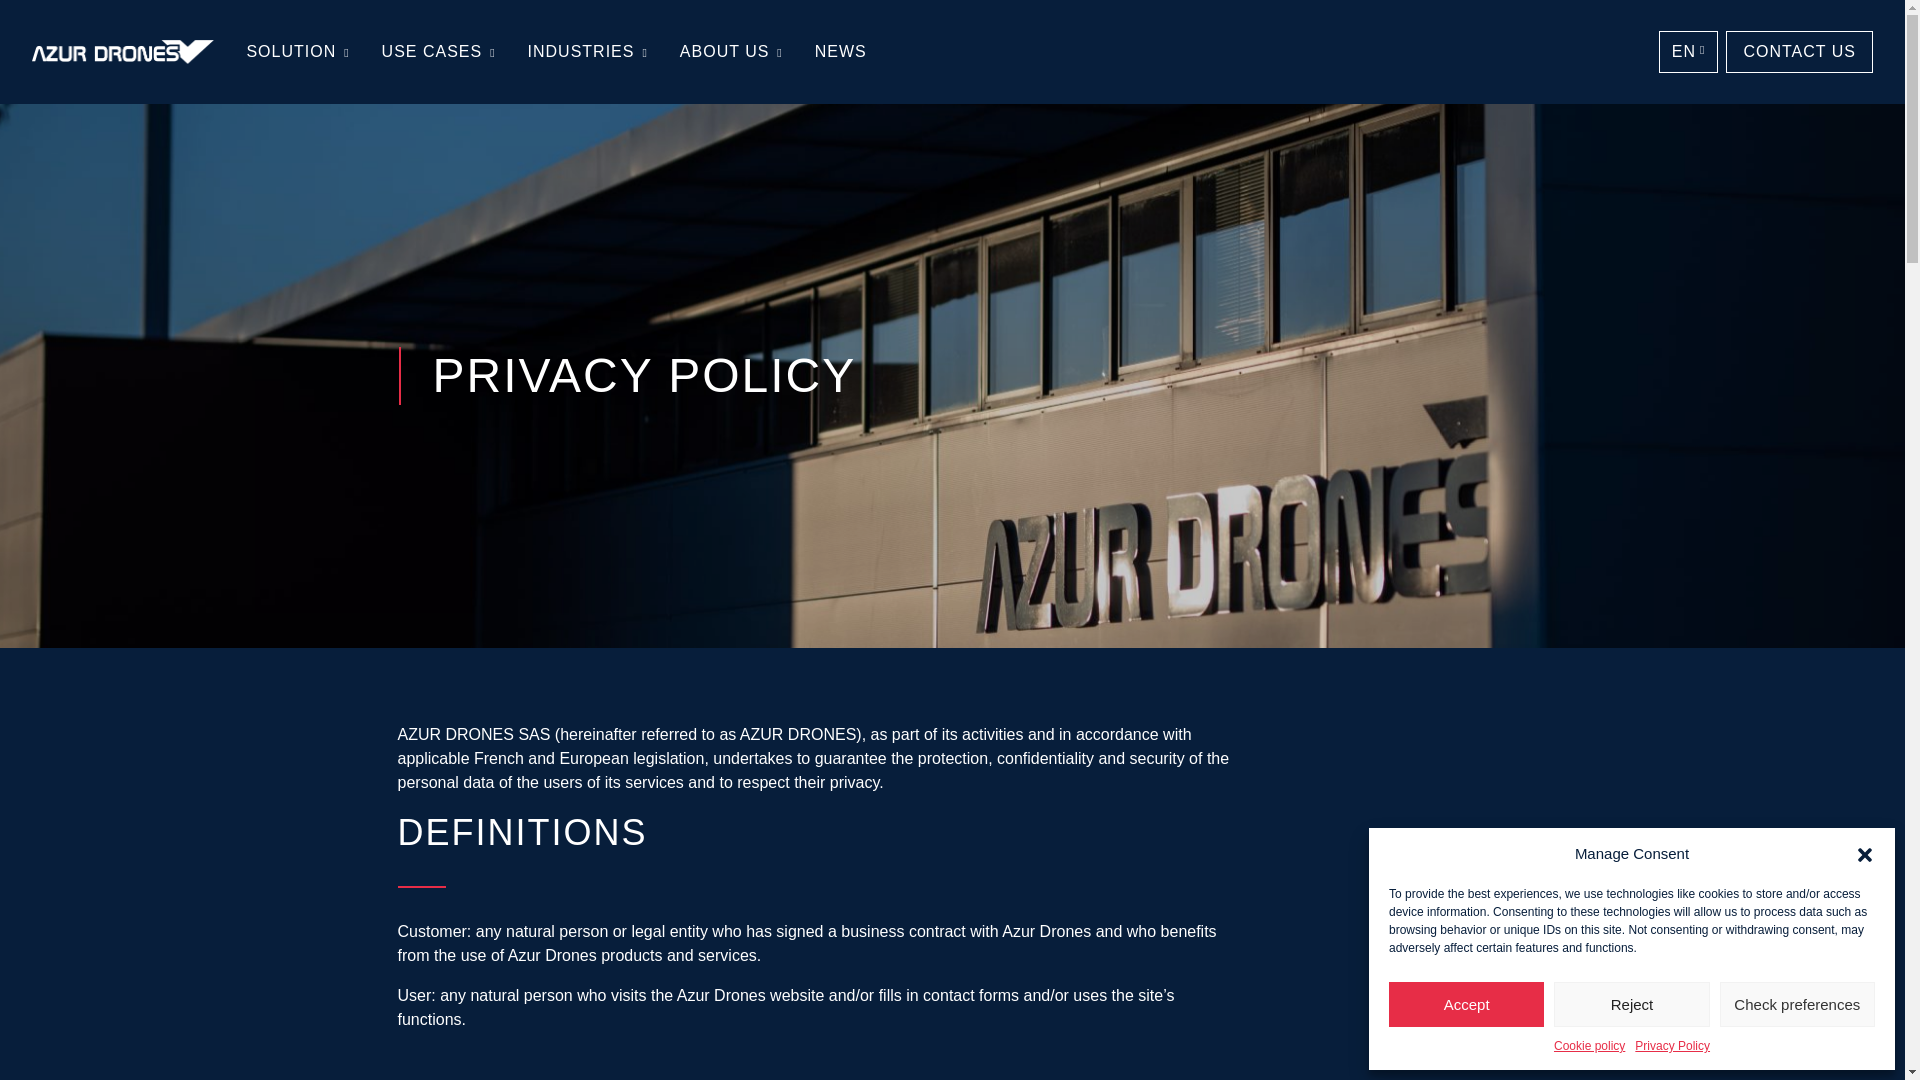 The width and height of the screenshot is (1920, 1080). I want to click on Privacy Policy, so click(1672, 1046).